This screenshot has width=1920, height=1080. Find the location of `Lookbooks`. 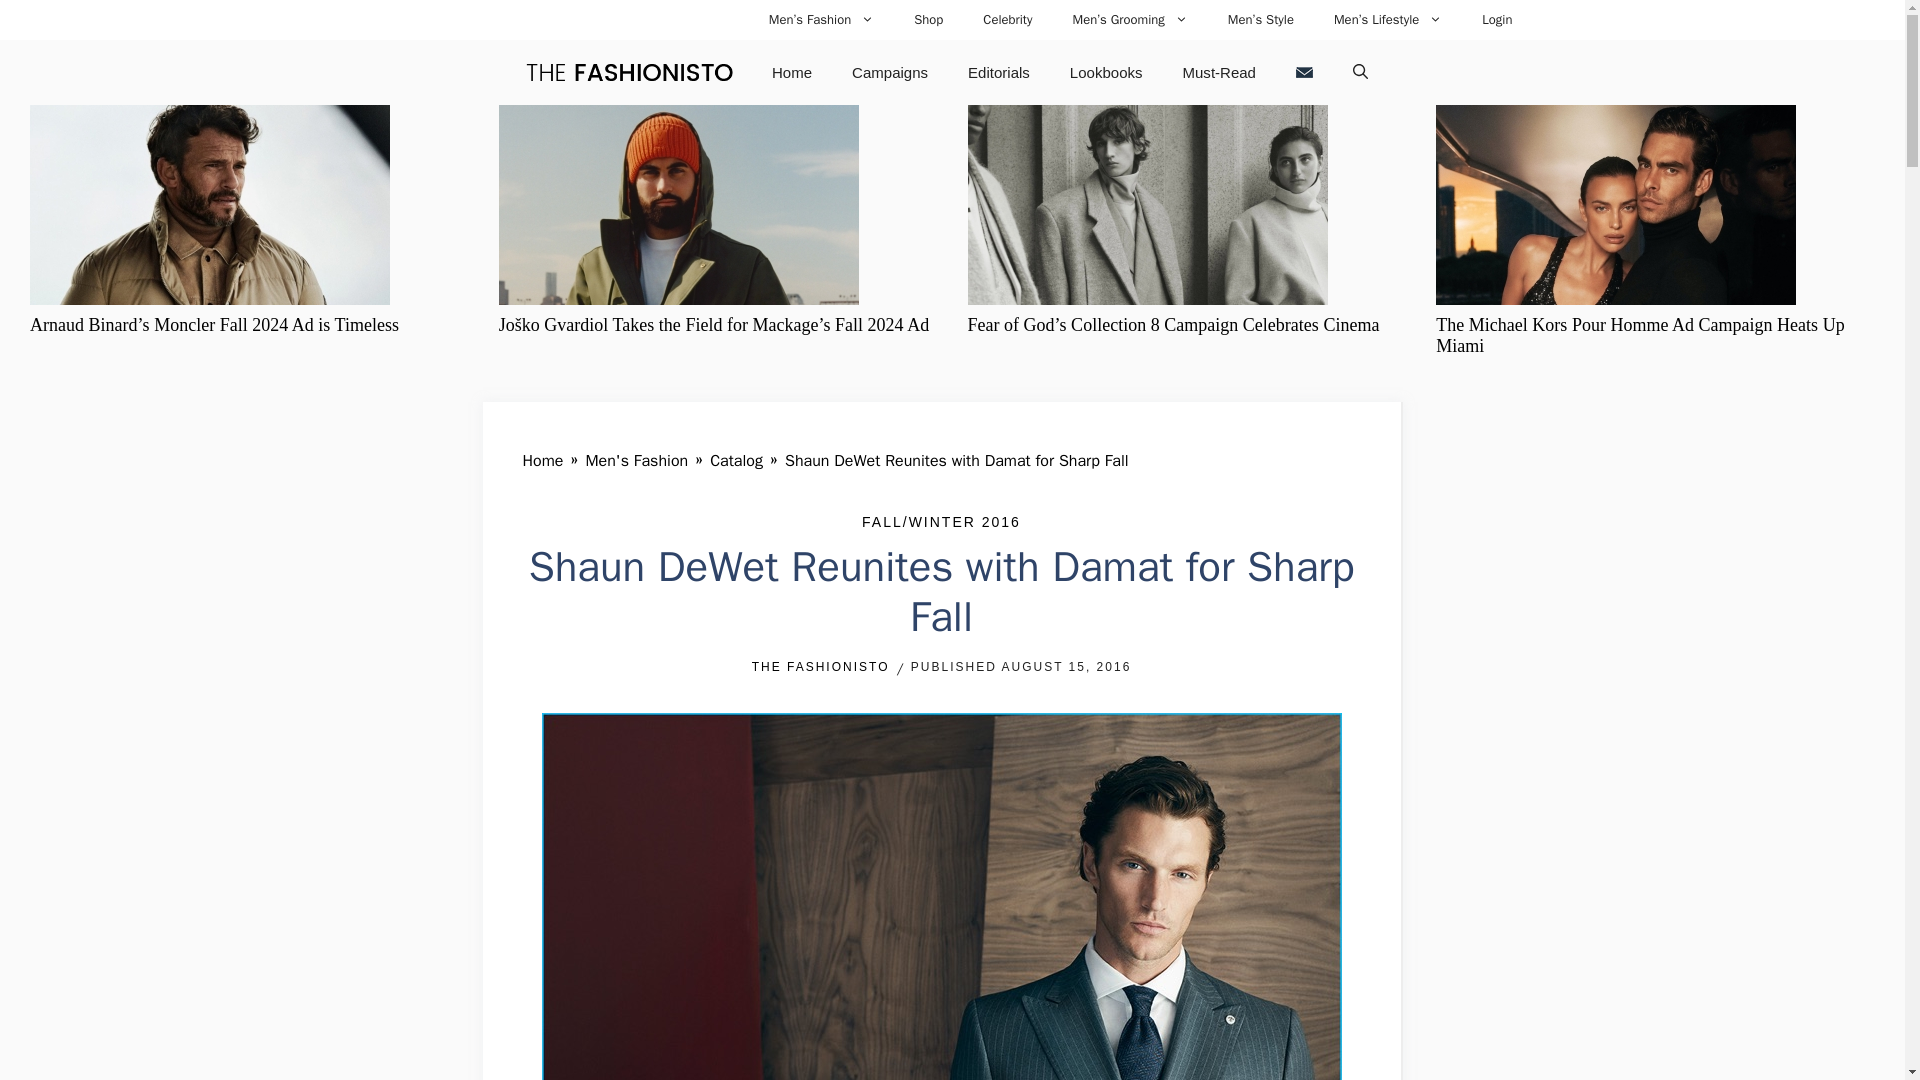

Lookbooks is located at coordinates (1106, 72).